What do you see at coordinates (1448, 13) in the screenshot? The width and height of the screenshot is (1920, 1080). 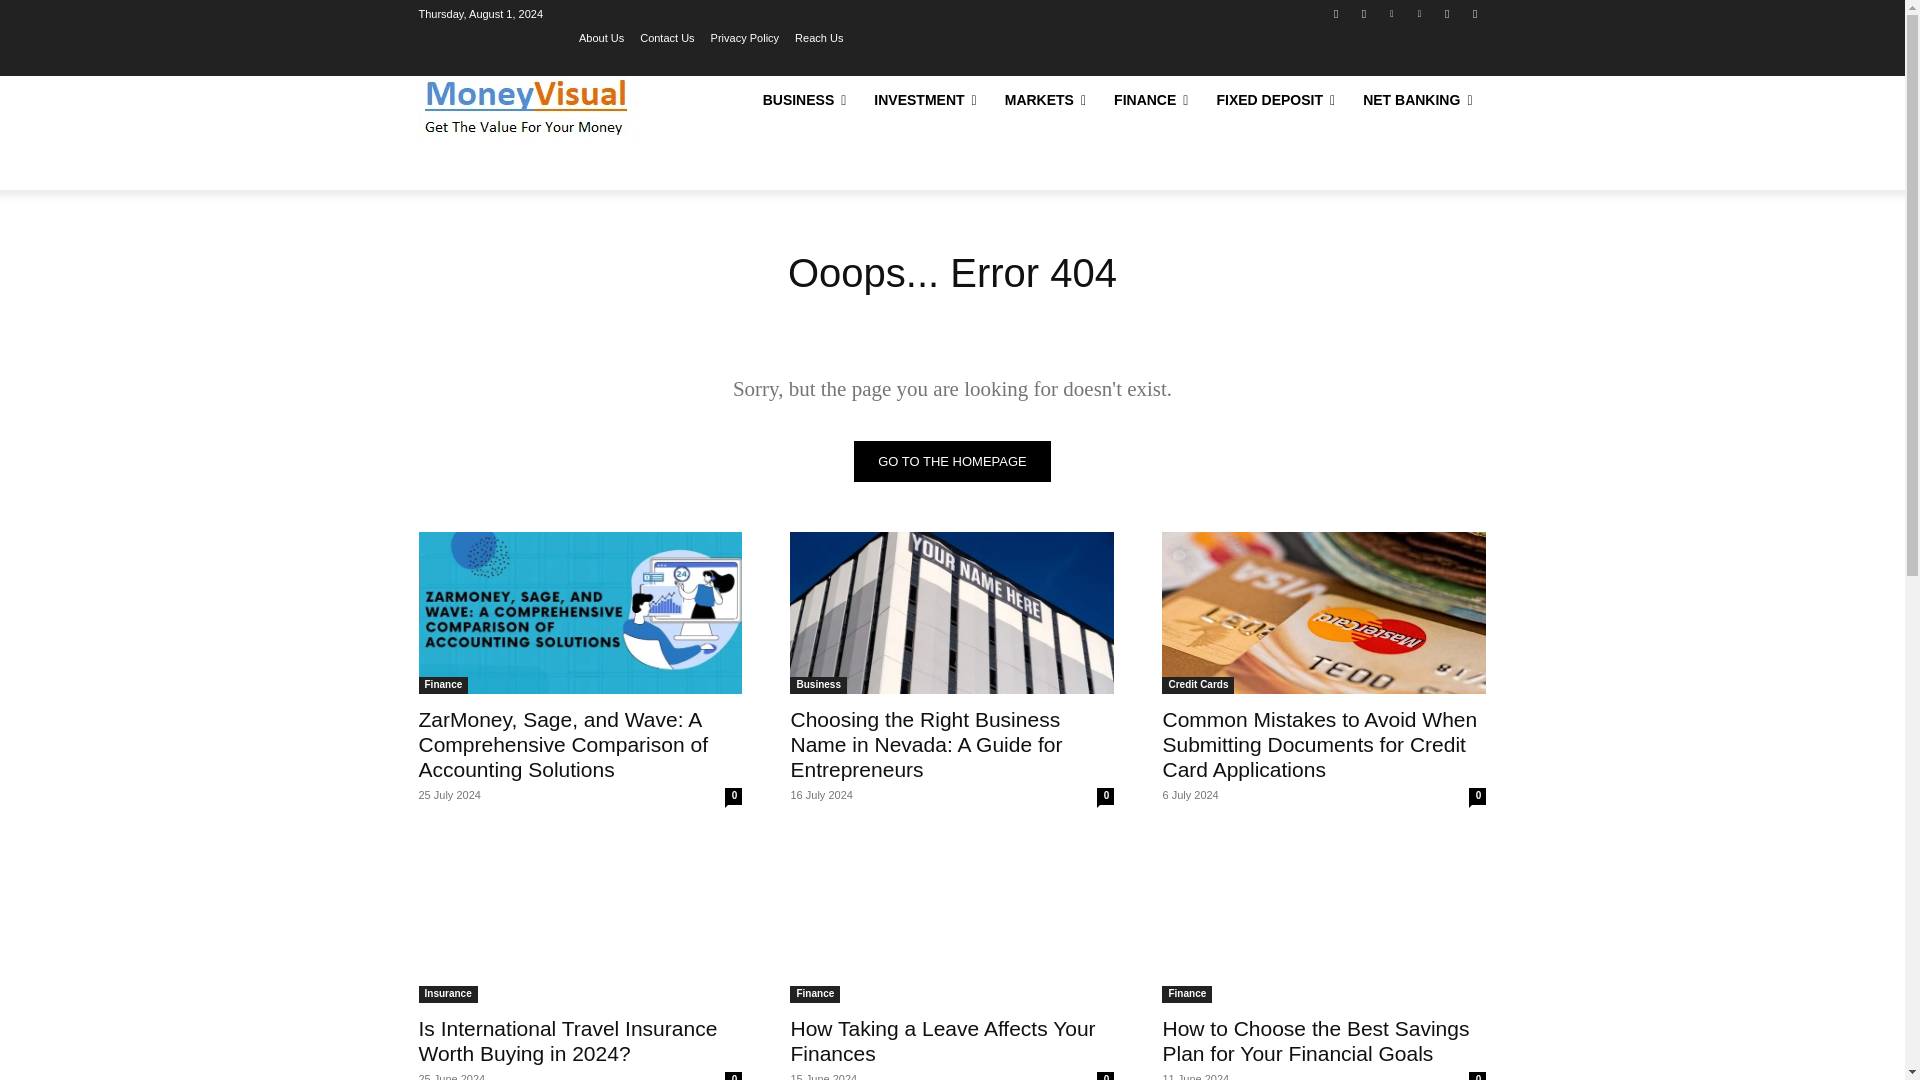 I see `Twitter` at bounding box center [1448, 13].